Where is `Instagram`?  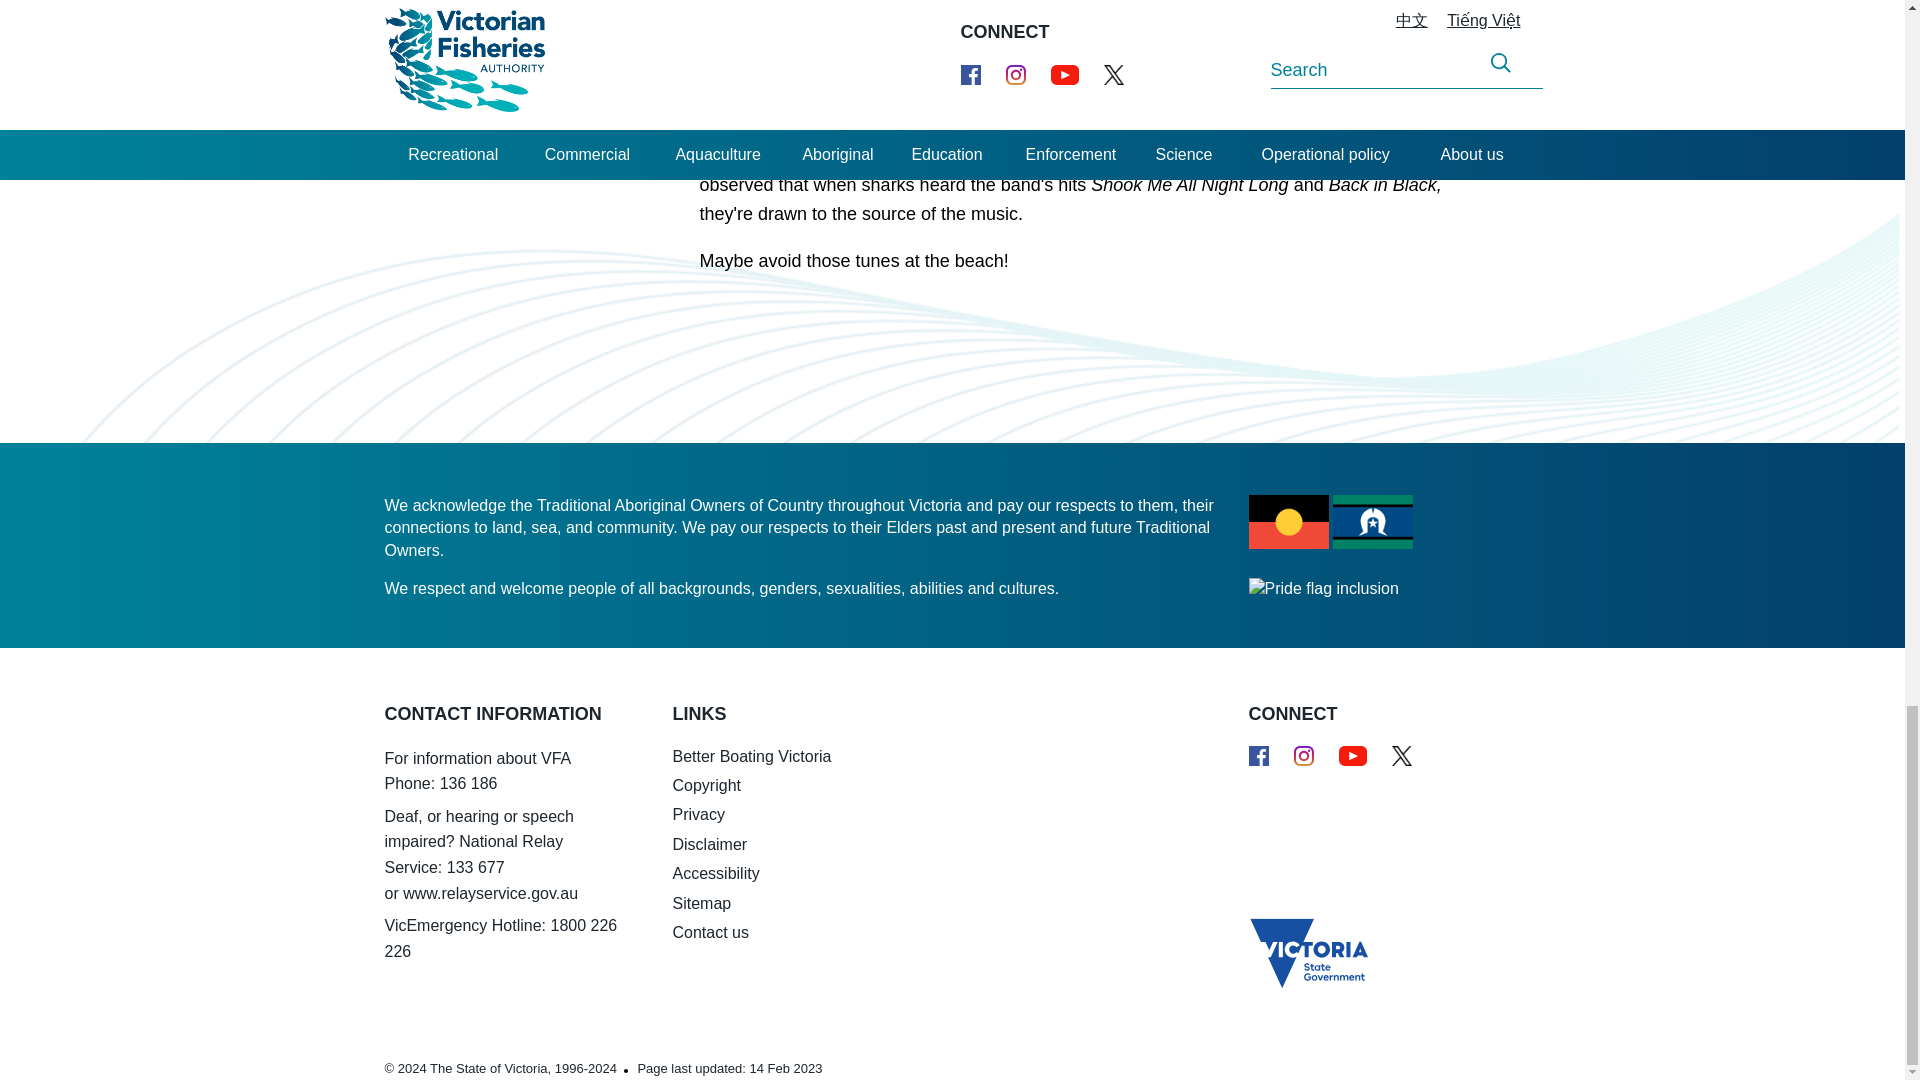 Instagram is located at coordinates (1304, 756).